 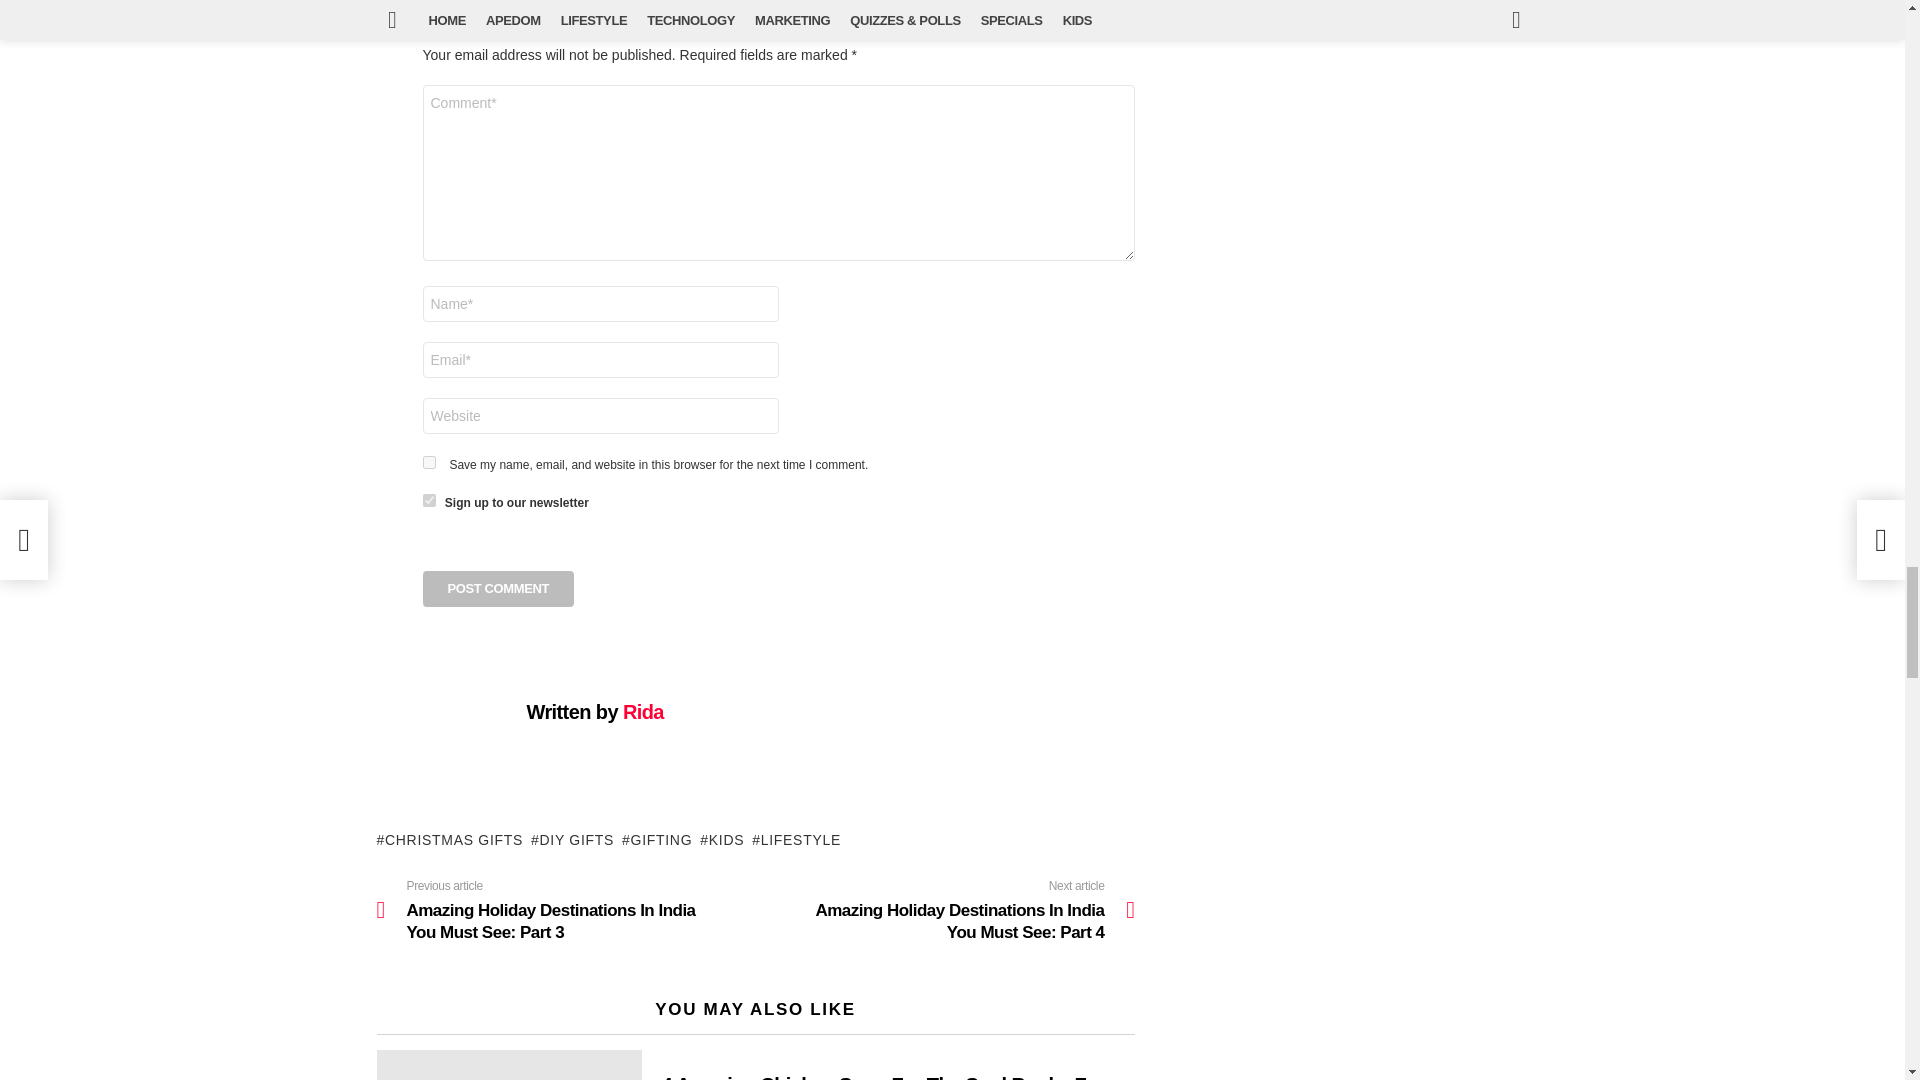 I want to click on Post Comment, so click(x=498, y=588).